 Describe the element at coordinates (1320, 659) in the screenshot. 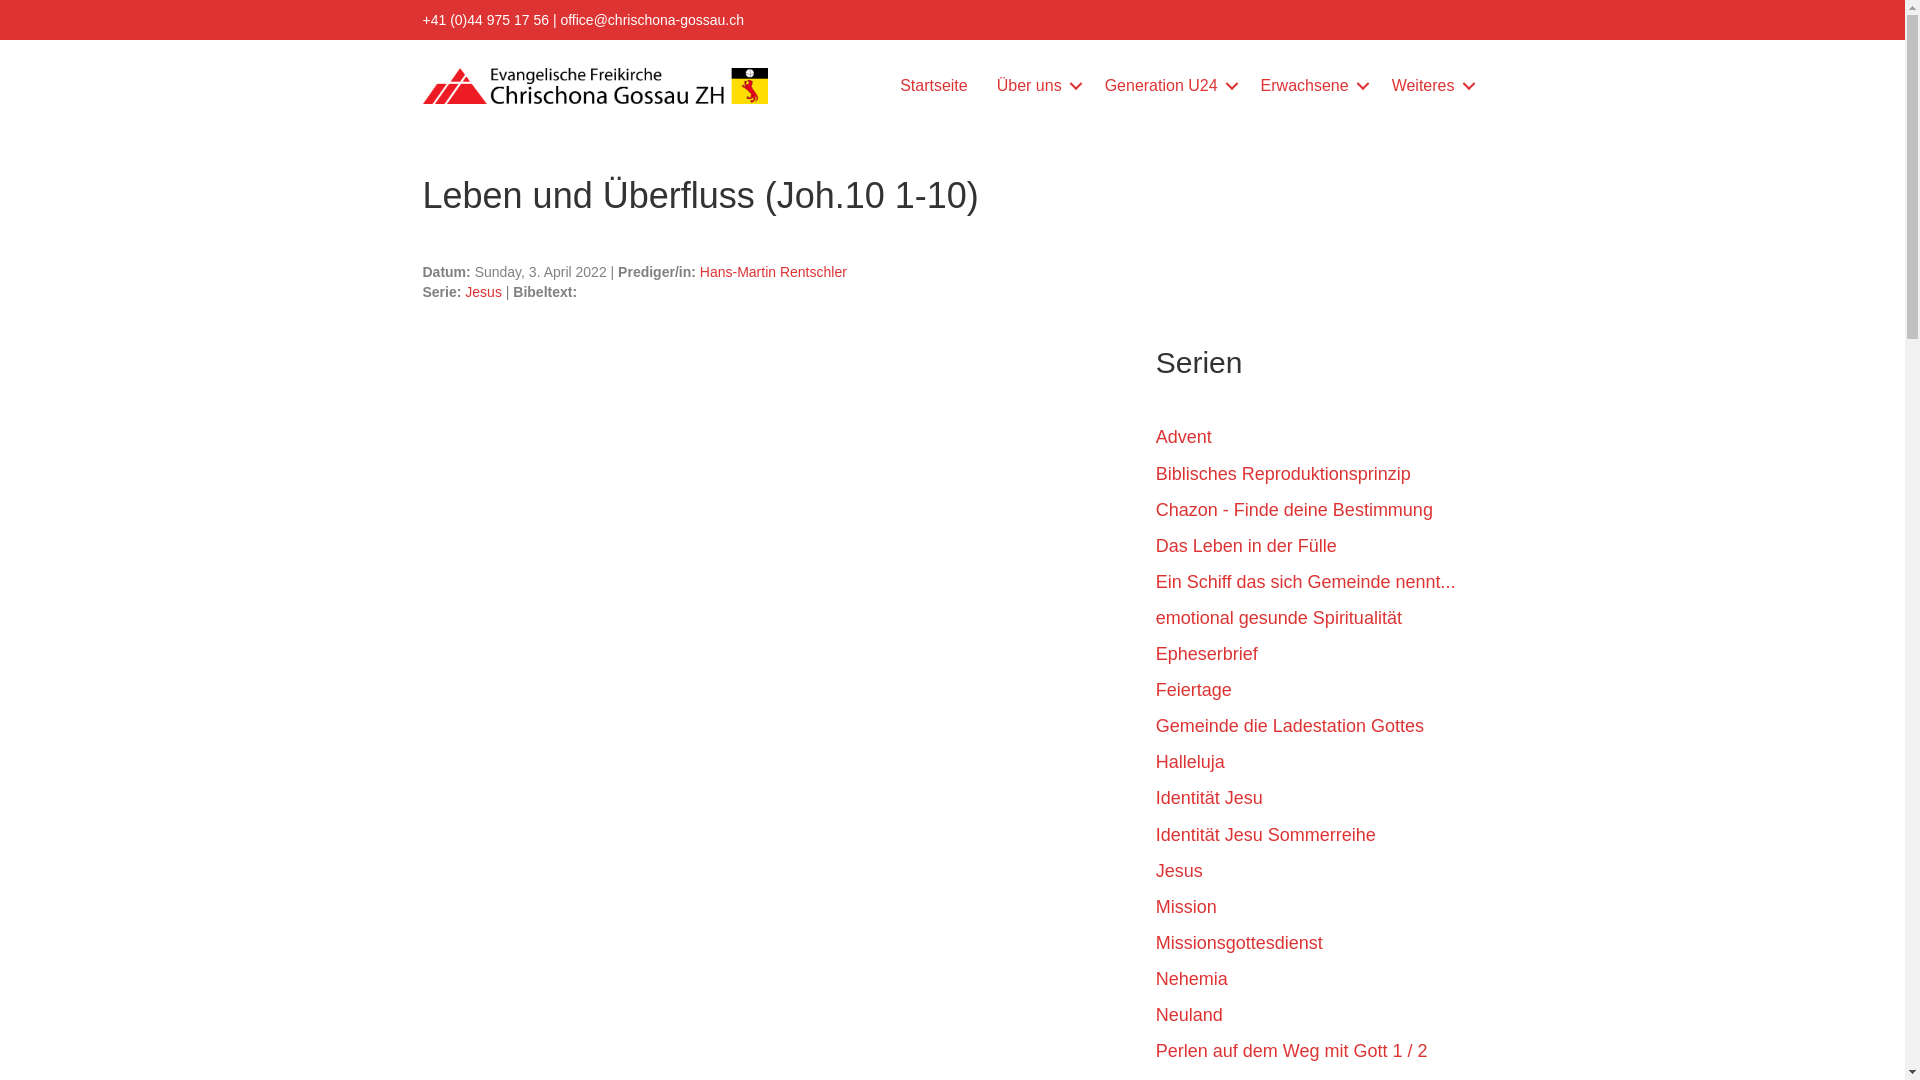

I see `Epheserbrief` at that location.